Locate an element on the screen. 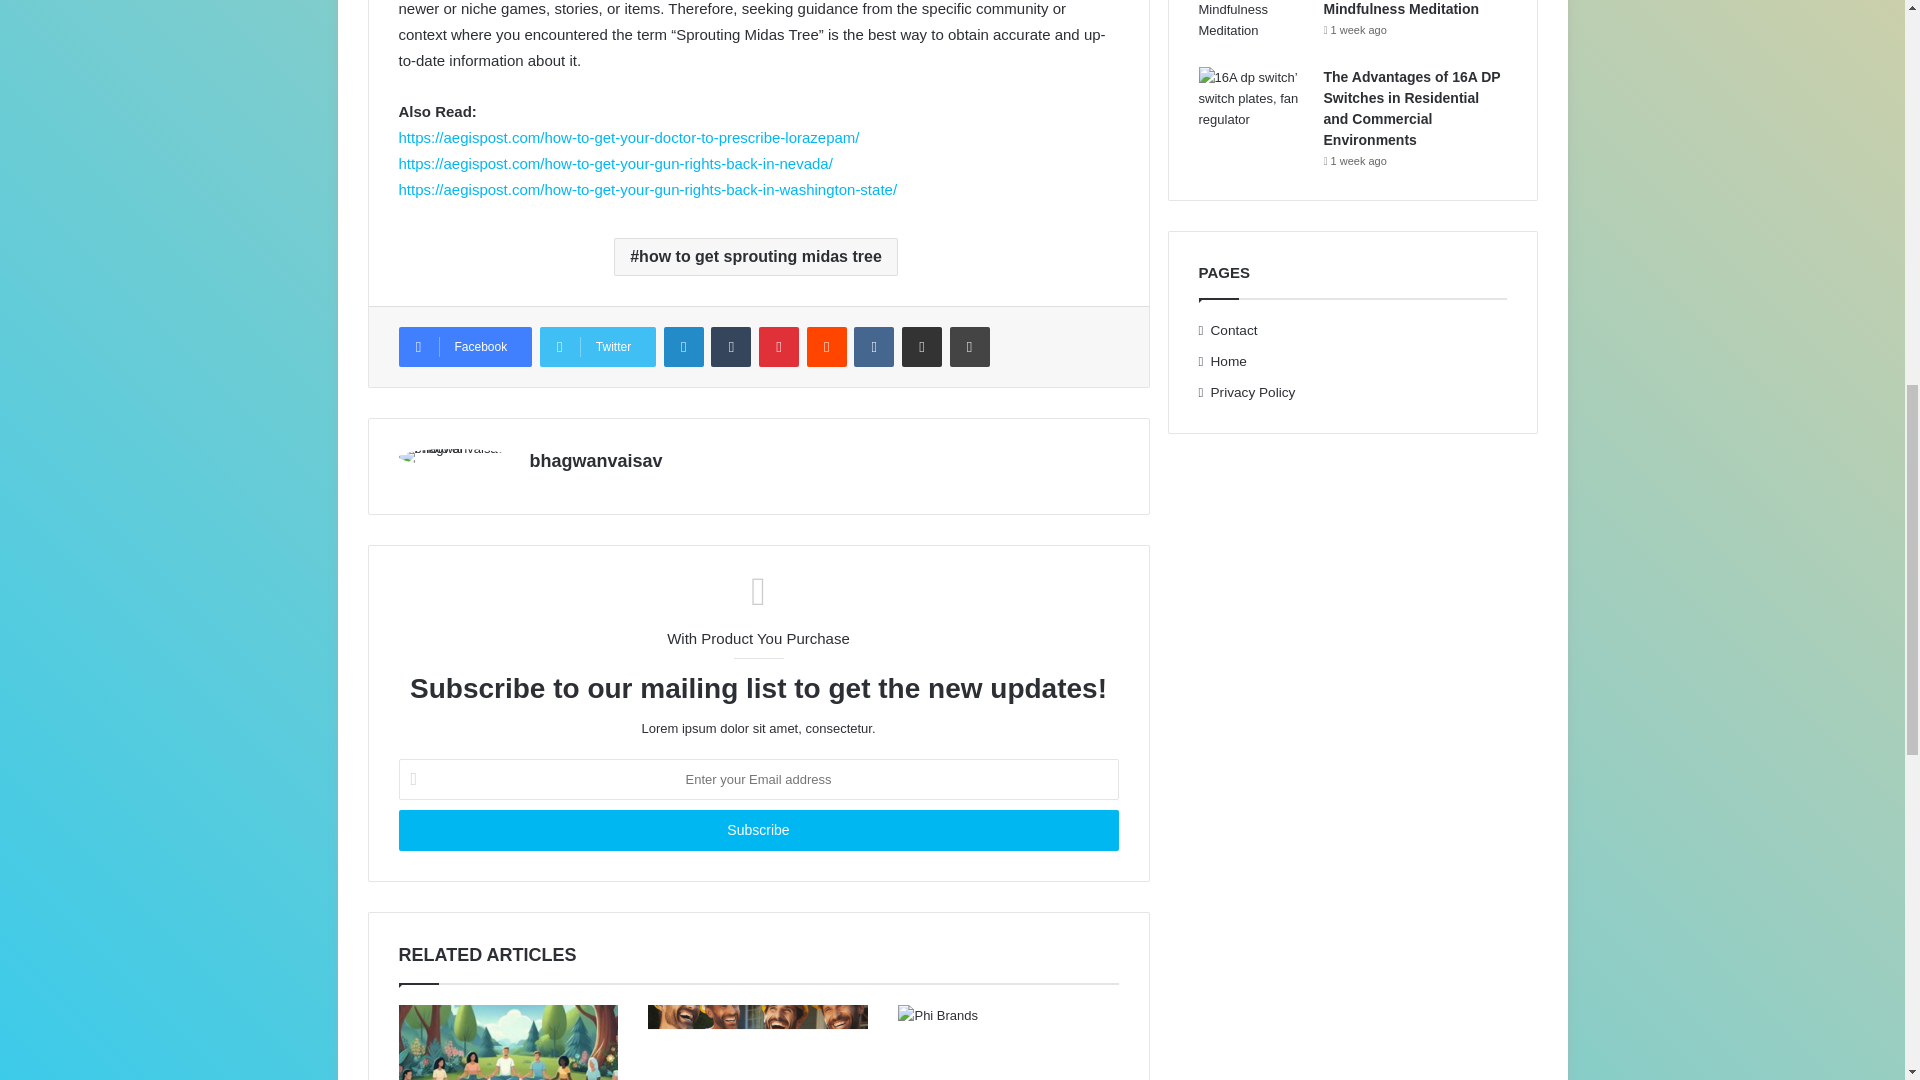  Facebook is located at coordinates (464, 347).